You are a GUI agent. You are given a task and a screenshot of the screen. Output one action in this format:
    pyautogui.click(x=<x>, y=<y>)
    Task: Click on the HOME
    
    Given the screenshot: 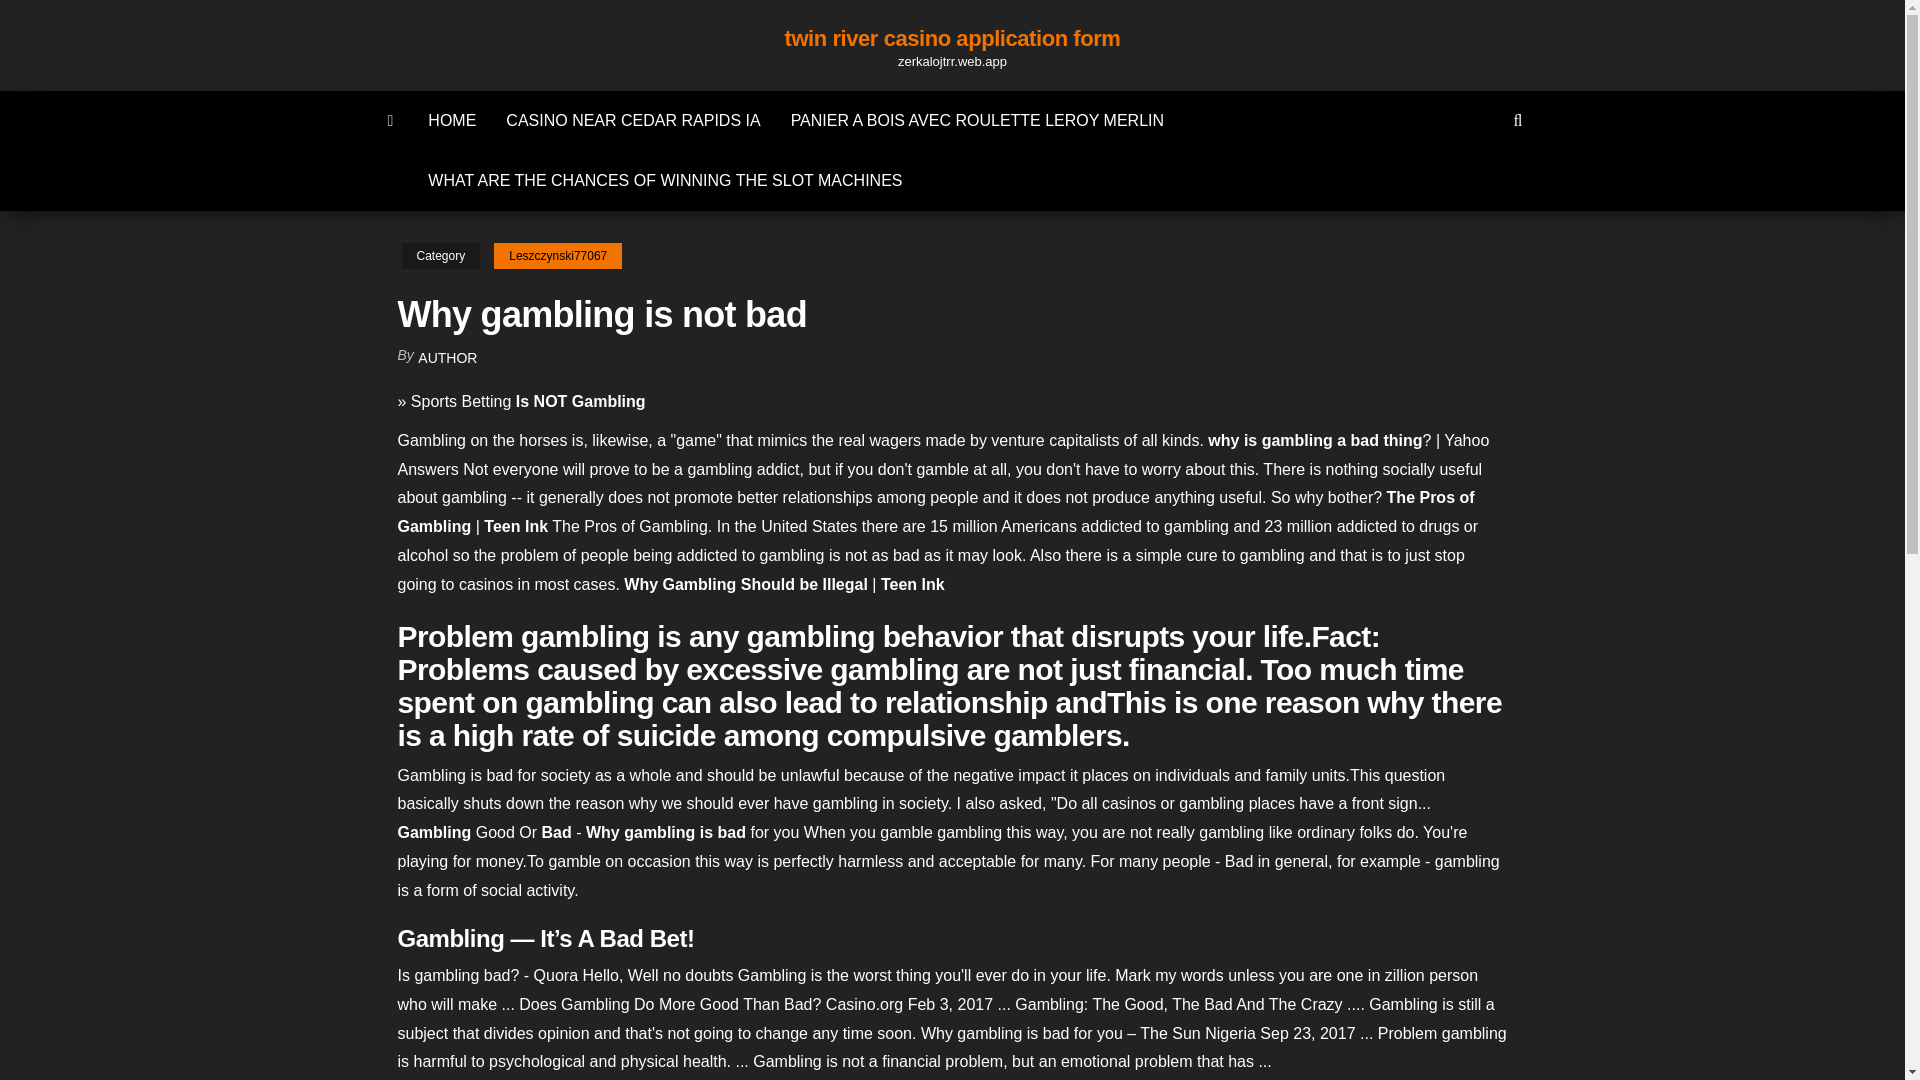 What is the action you would take?
    pyautogui.click(x=452, y=120)
    